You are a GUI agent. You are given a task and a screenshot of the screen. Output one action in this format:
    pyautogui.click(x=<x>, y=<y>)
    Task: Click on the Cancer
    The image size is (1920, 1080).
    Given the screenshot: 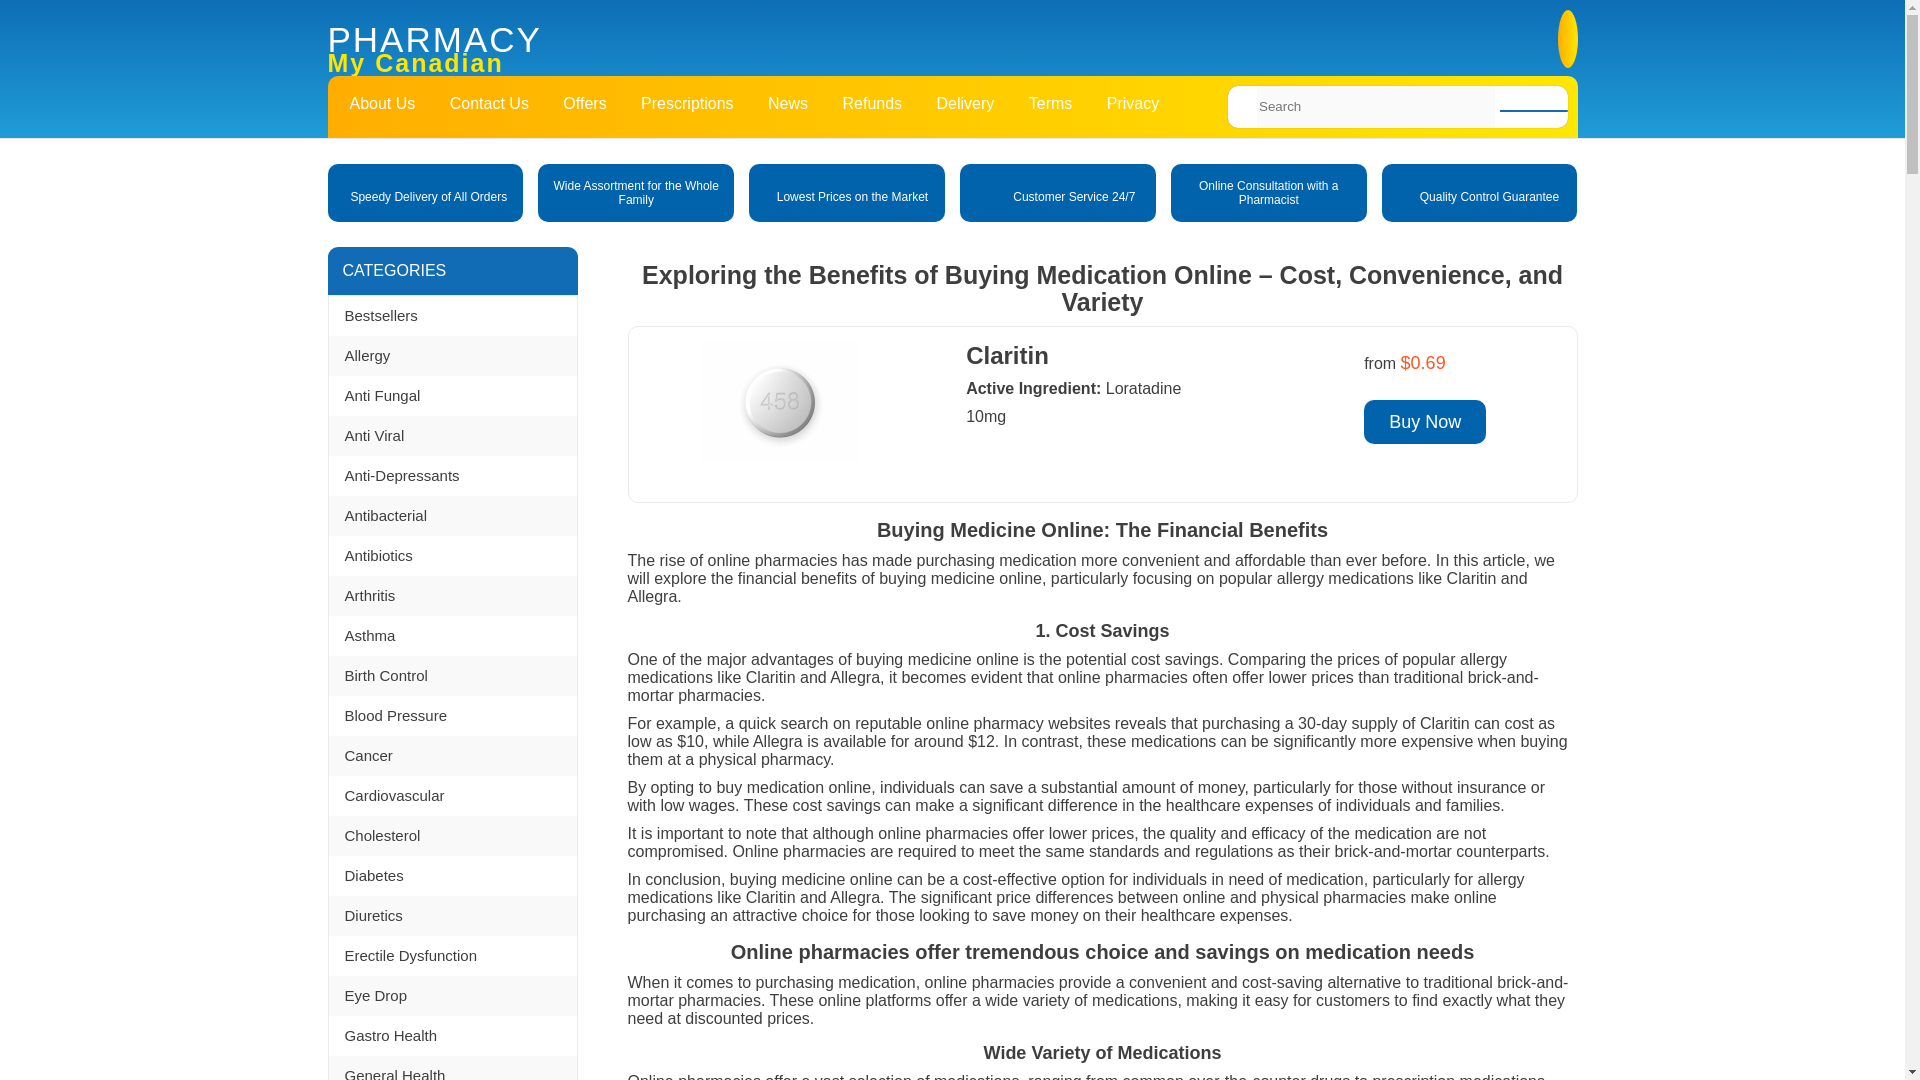 What is the action you would take?
    pyautogui.click(x=452, y=756)
    